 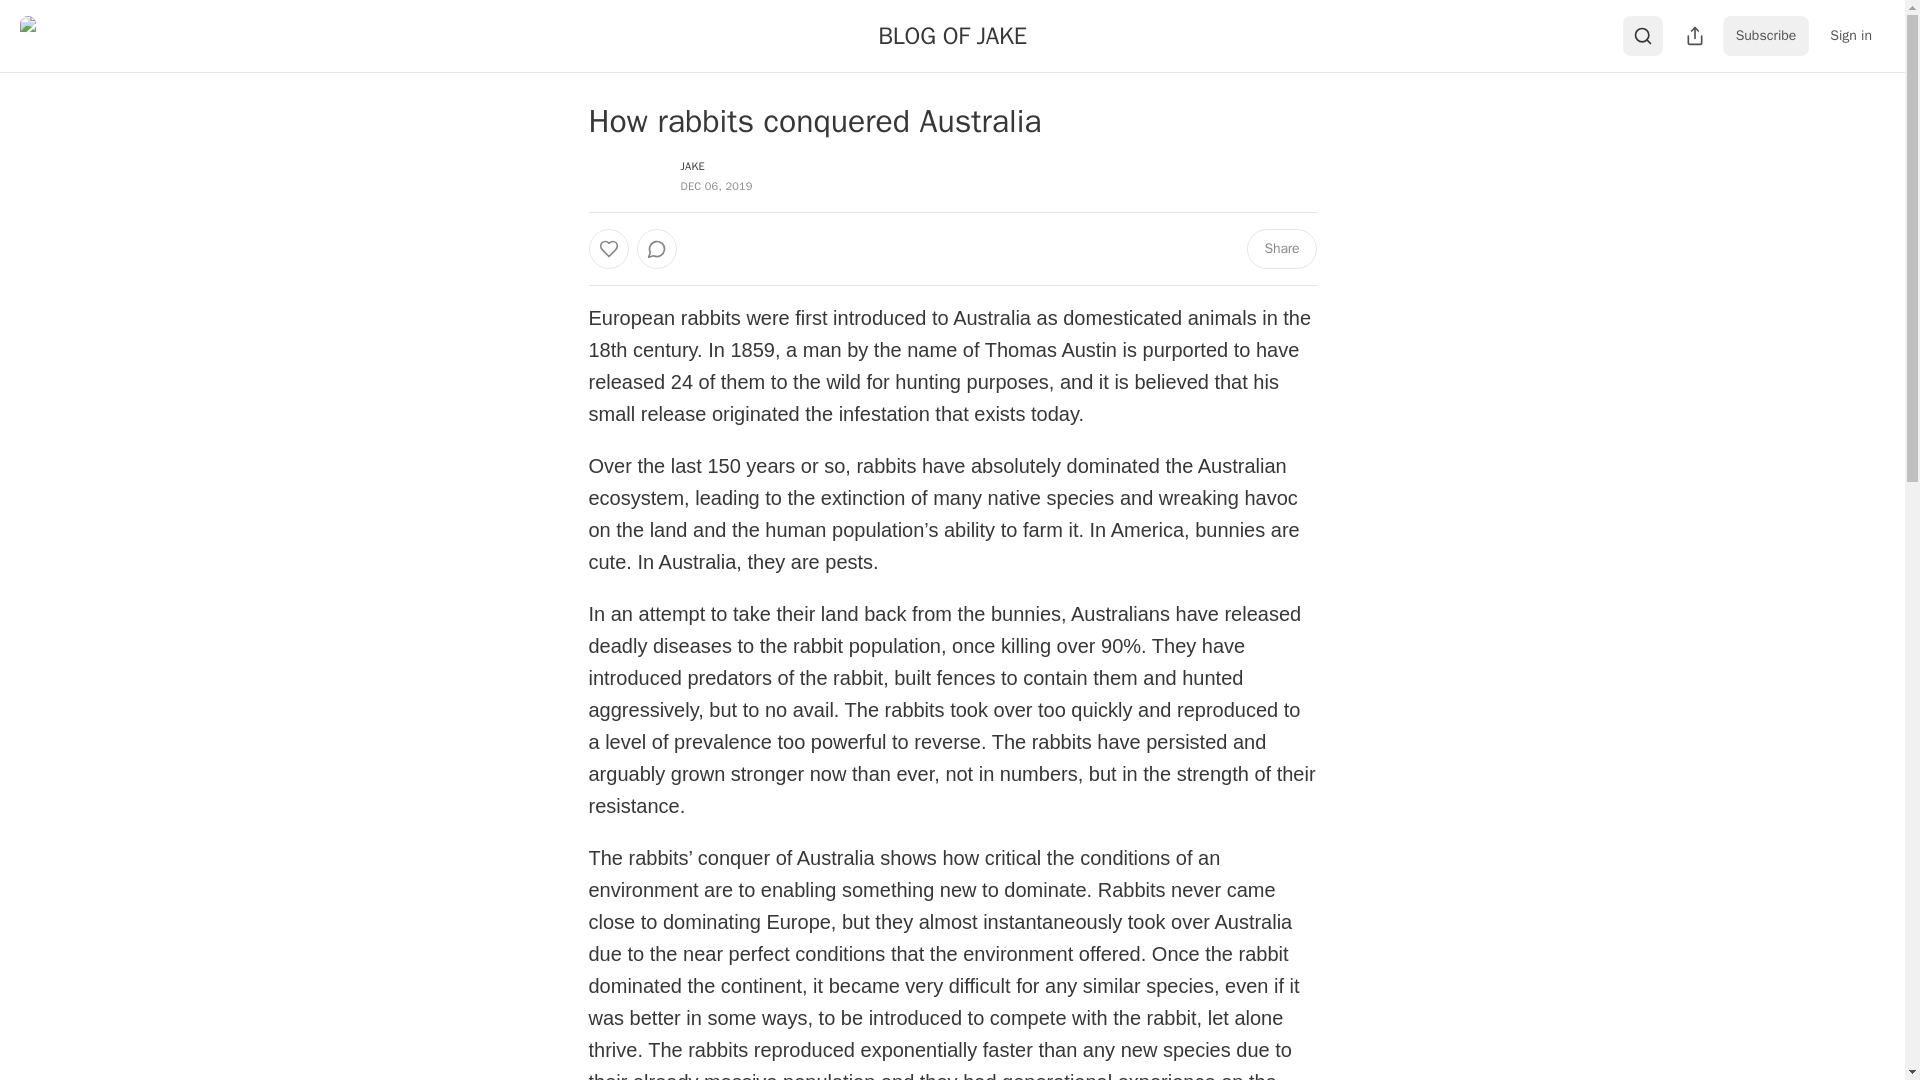 I want to click on Share, so click(x=1280, y=248).